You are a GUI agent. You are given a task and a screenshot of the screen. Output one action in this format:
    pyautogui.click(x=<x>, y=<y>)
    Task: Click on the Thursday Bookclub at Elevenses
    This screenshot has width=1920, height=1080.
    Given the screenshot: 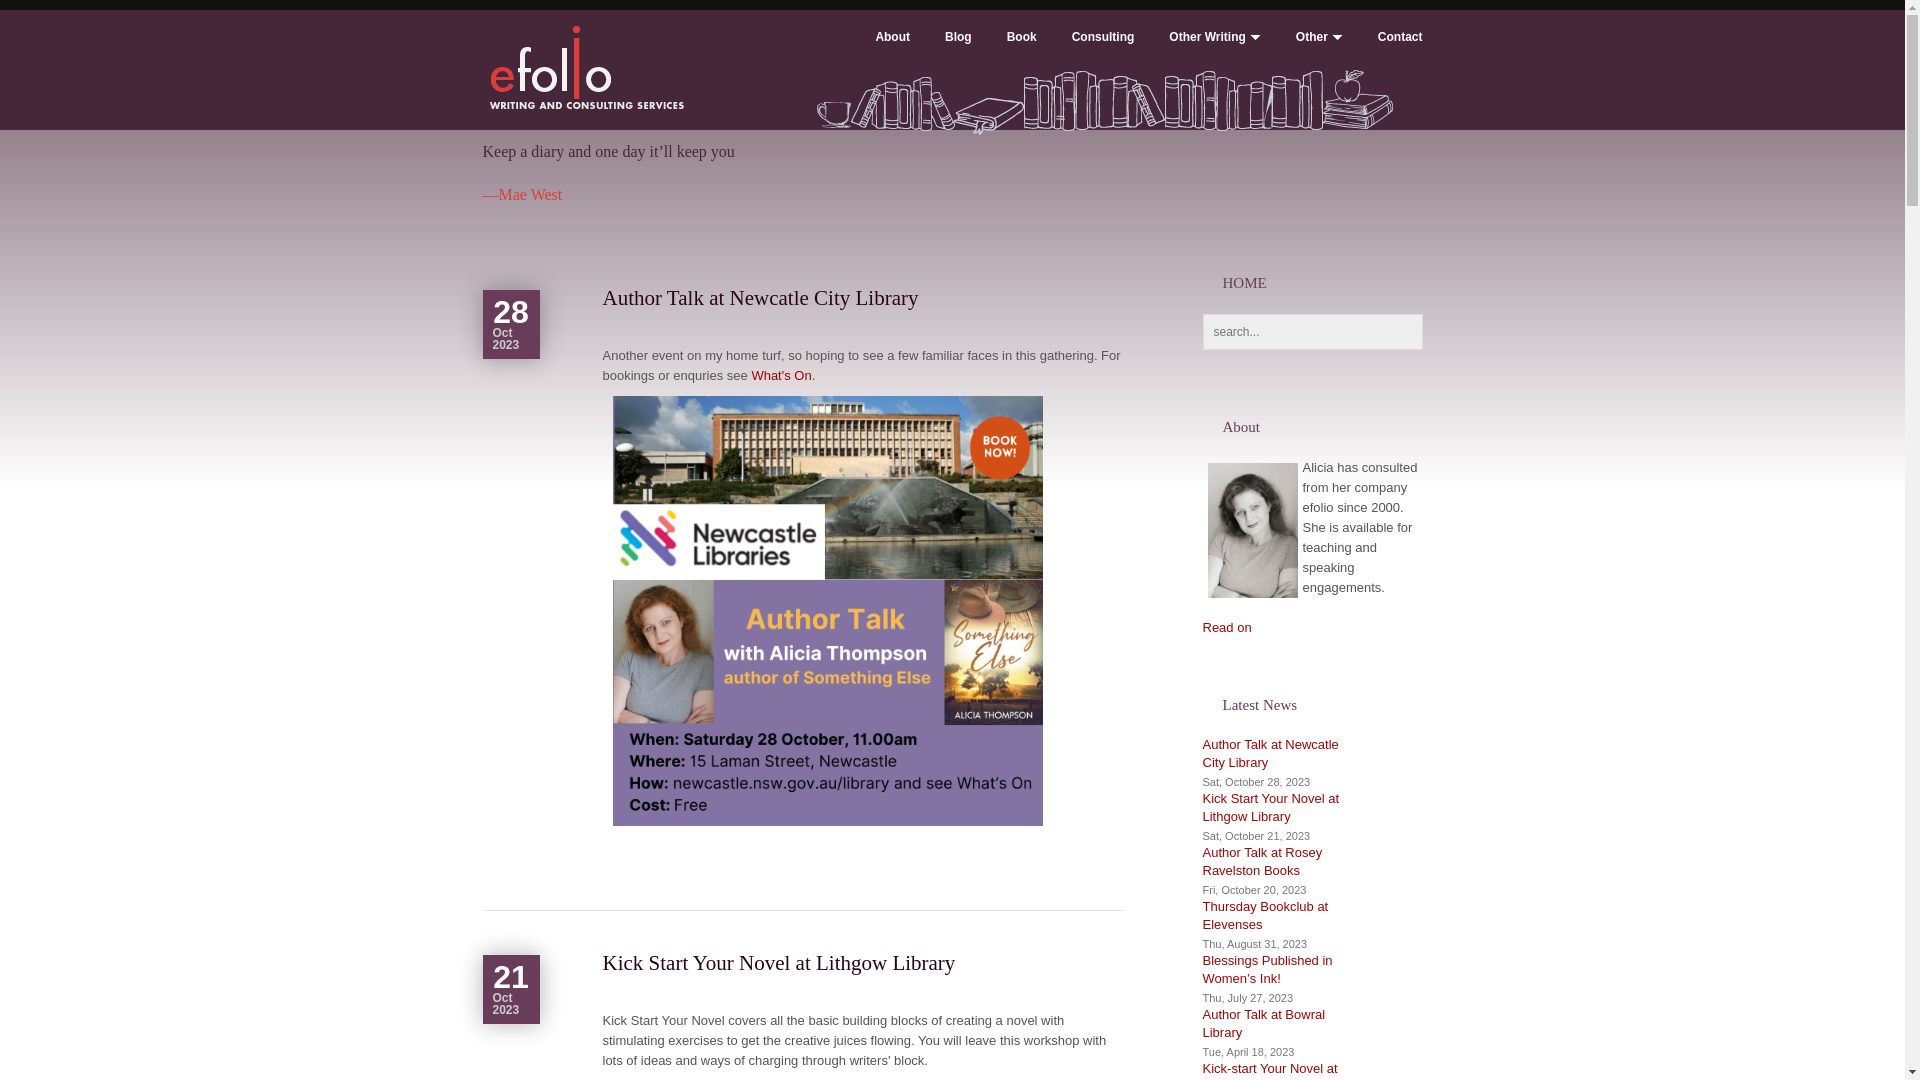 What is the action you would take?
    pyautogui.click(x=1265, y=916)
    